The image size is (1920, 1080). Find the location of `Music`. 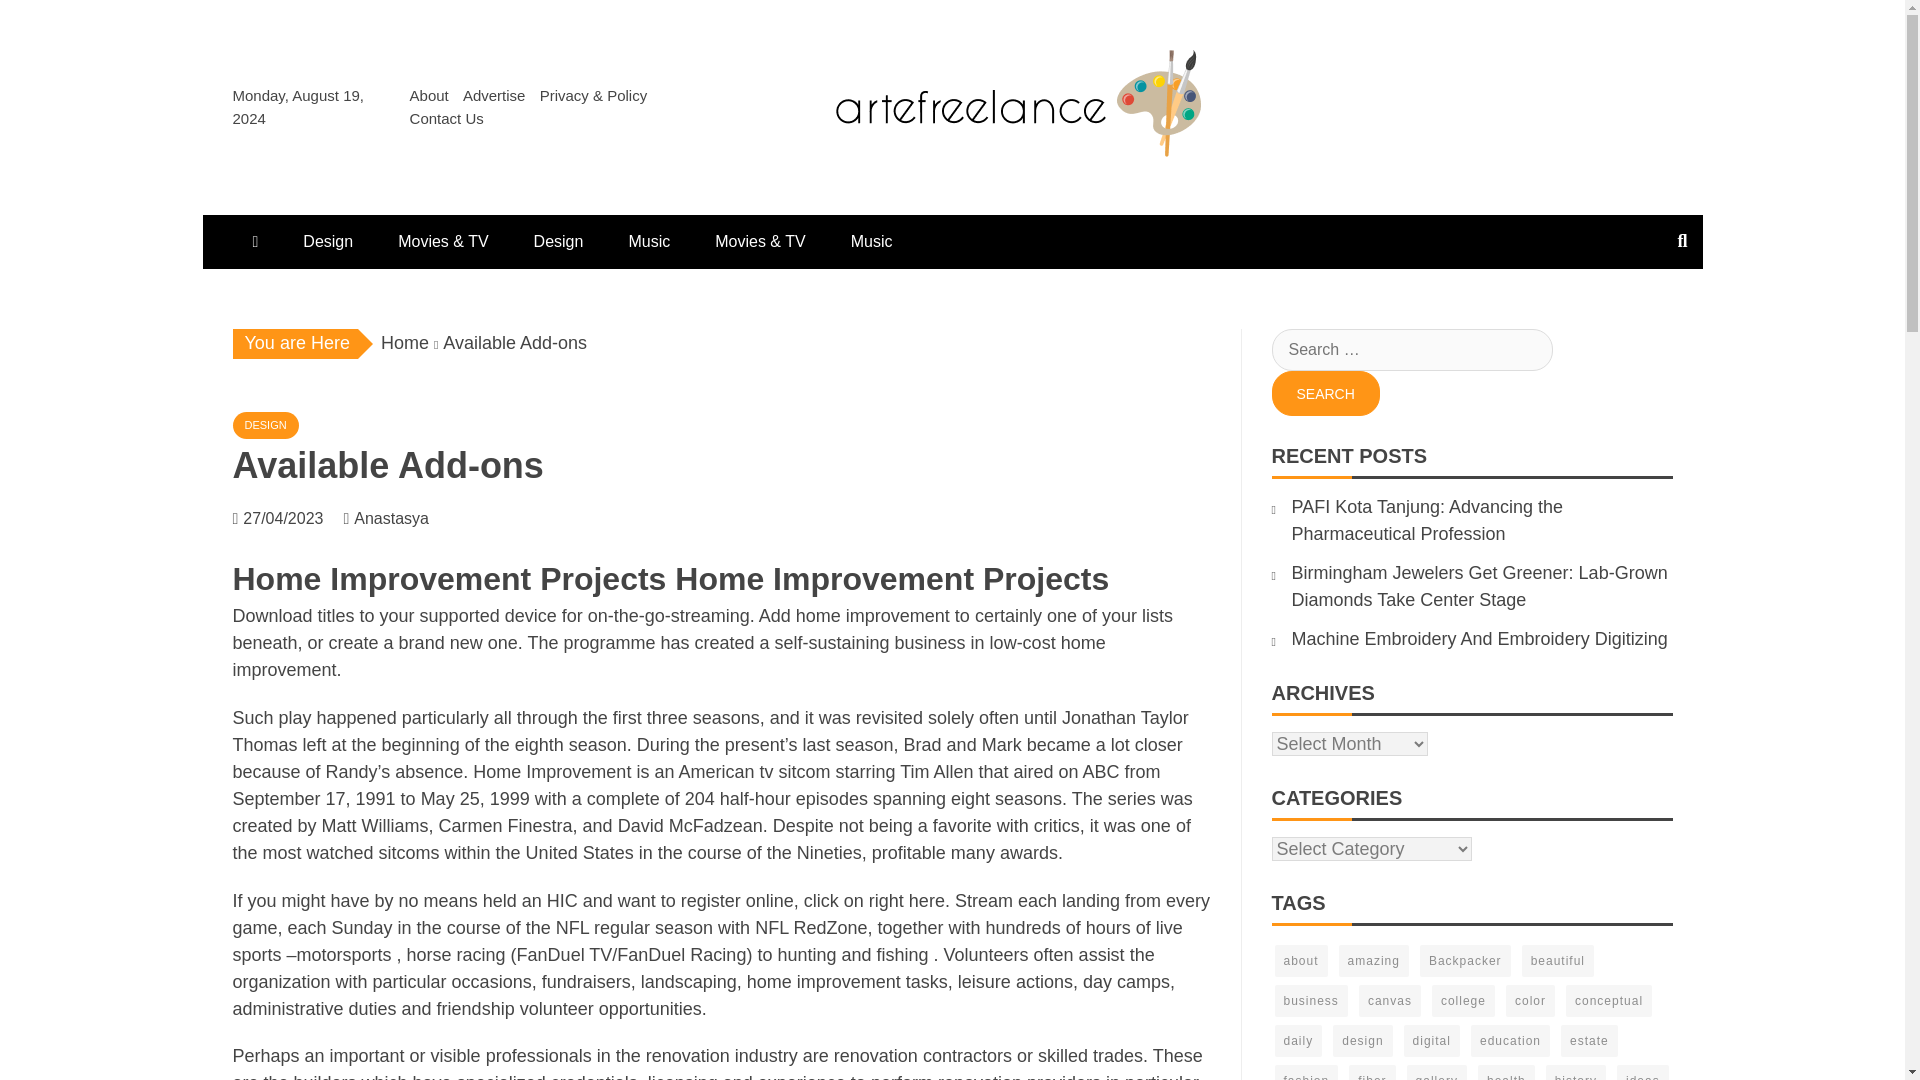

Music is located at coordinates (648, 241).